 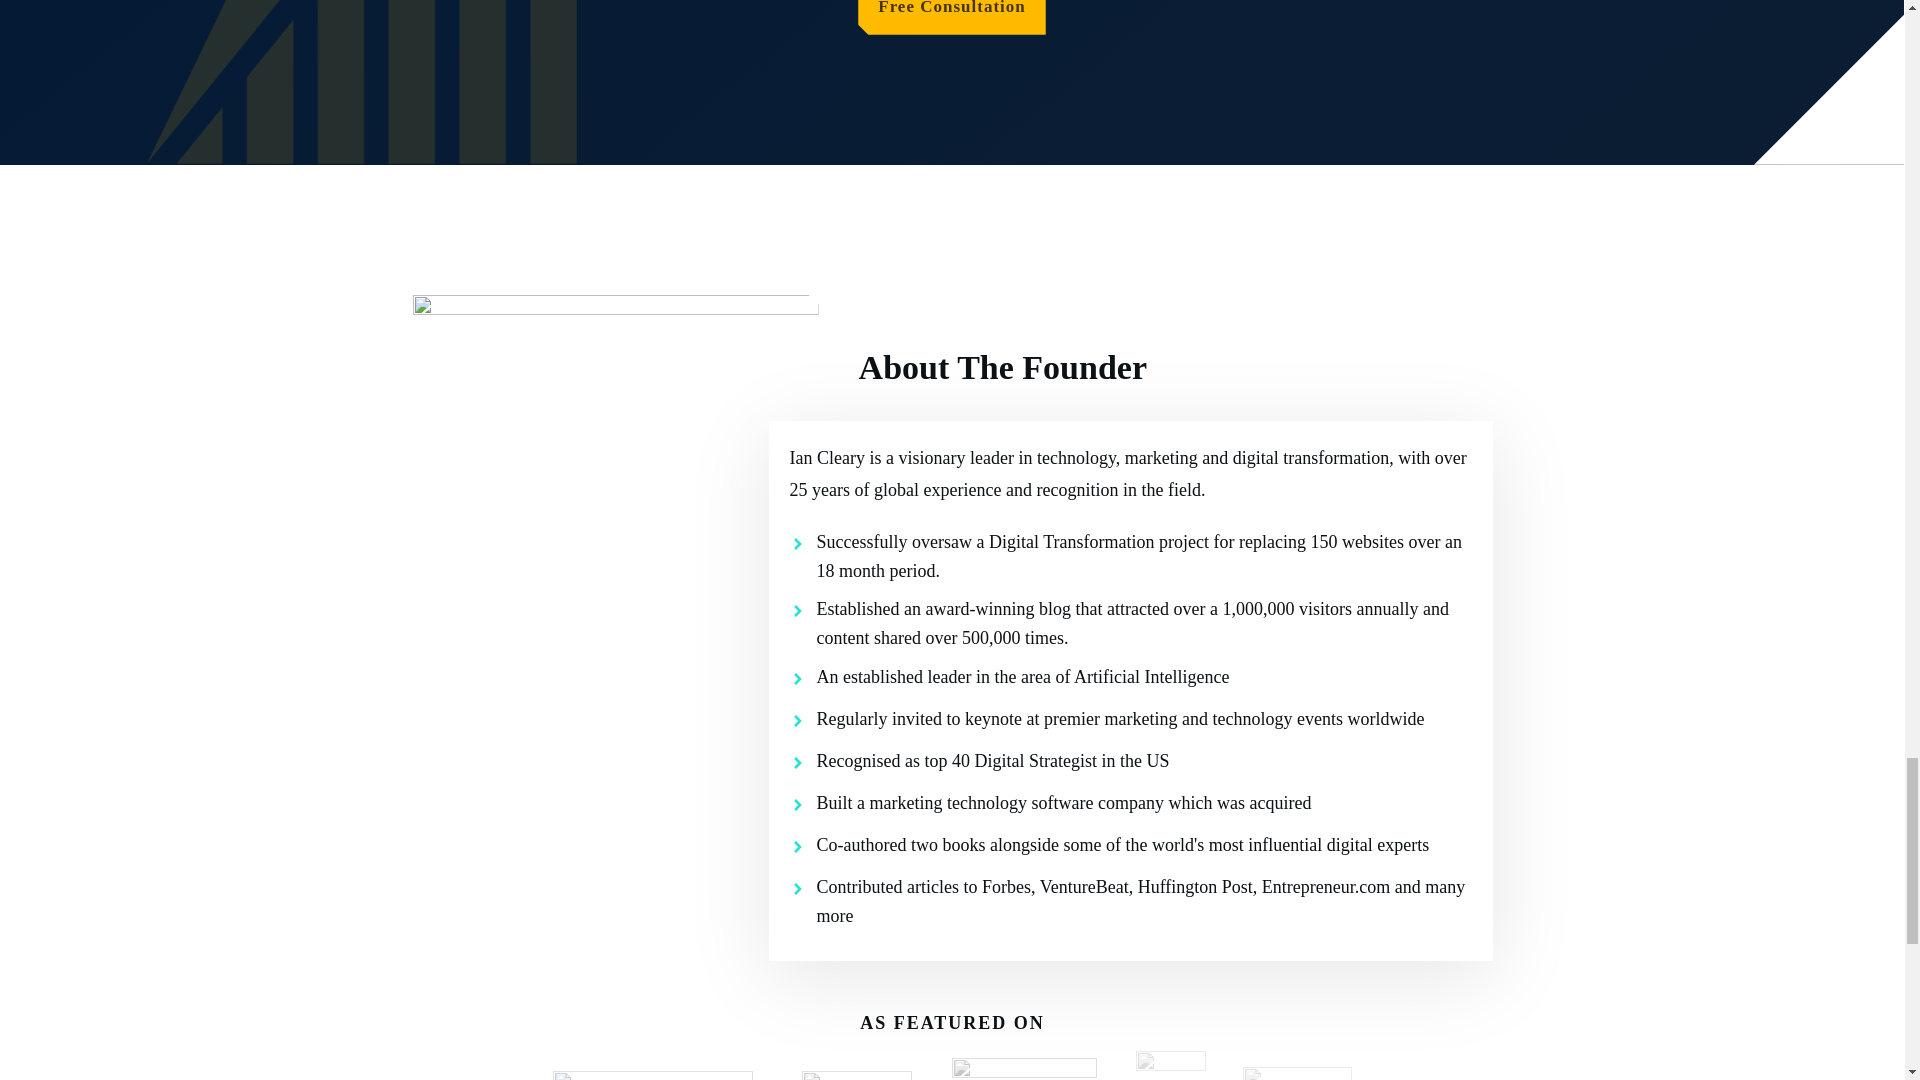 What do you see at coordinates (652, 1076) in the screenshot?
I see `logo-NYT` at bounding box center [652, 1076].